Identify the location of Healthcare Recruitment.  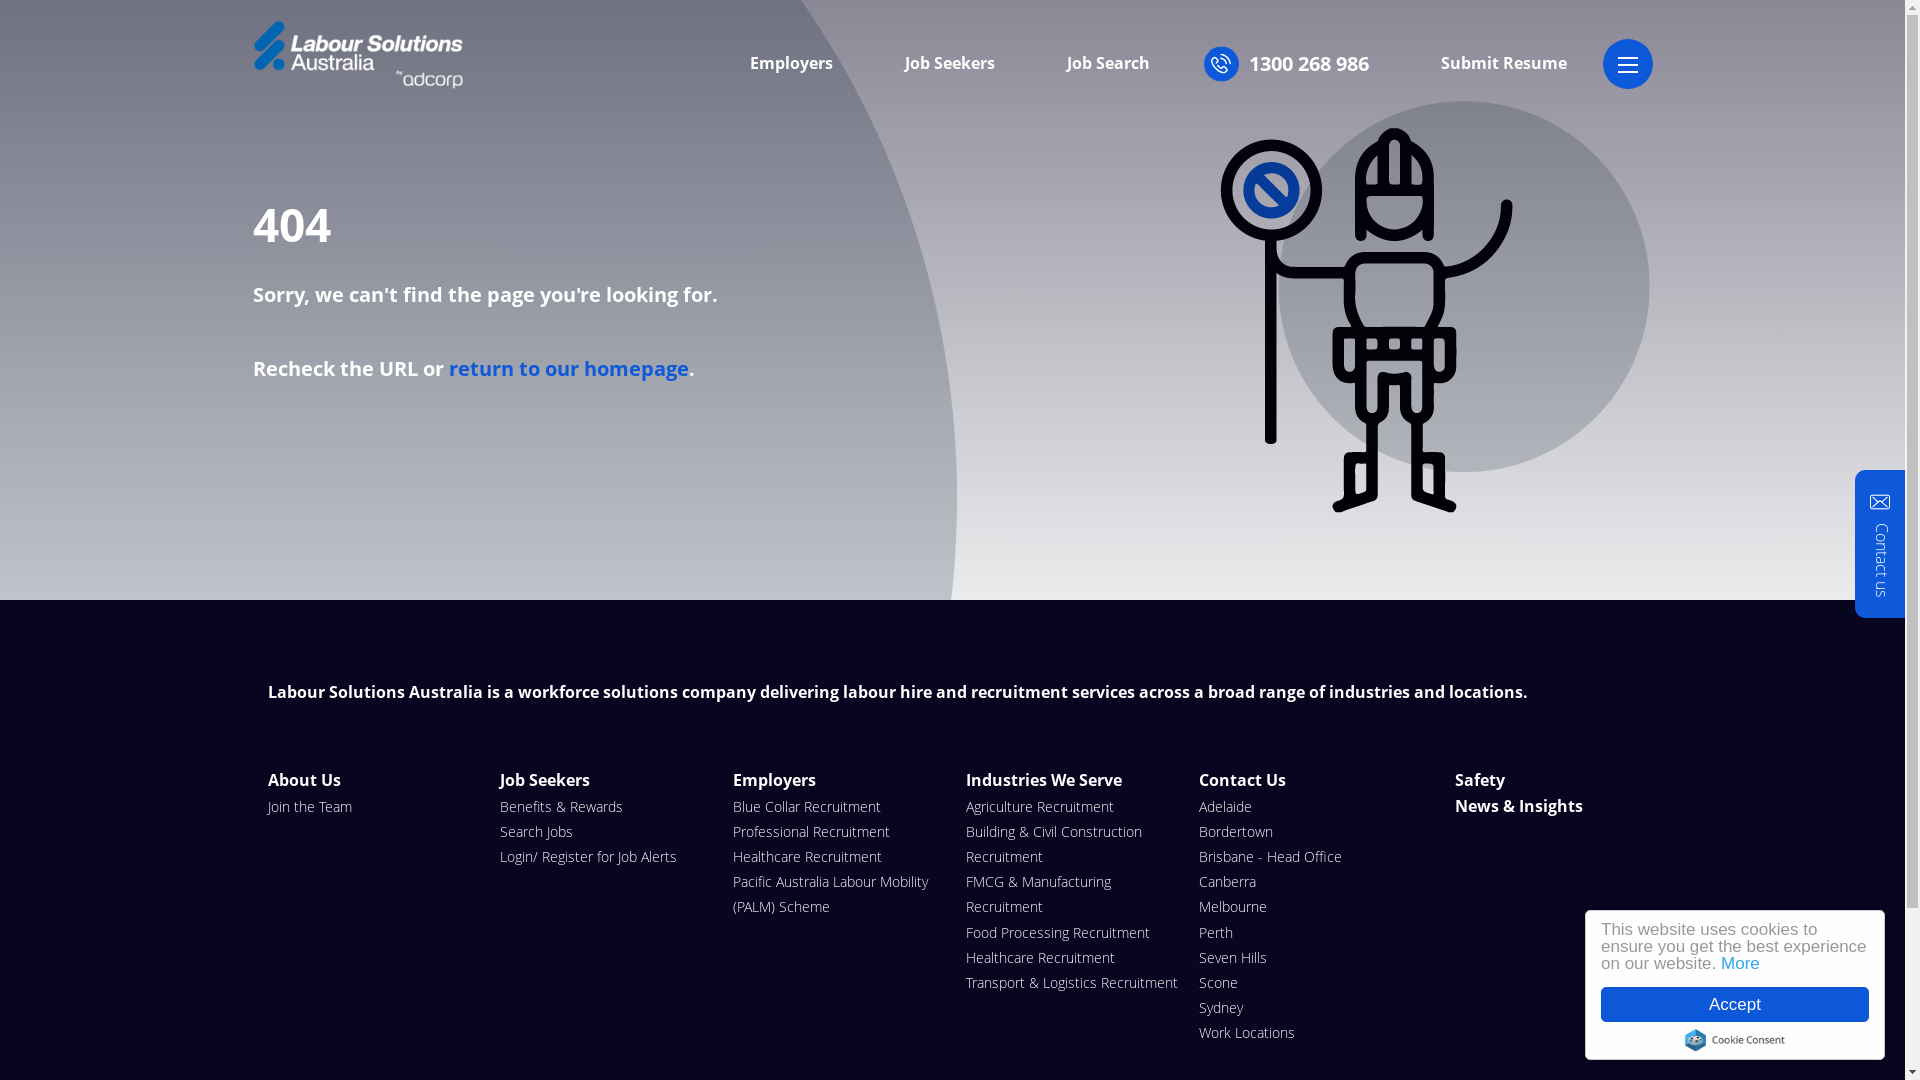
(840, 856).